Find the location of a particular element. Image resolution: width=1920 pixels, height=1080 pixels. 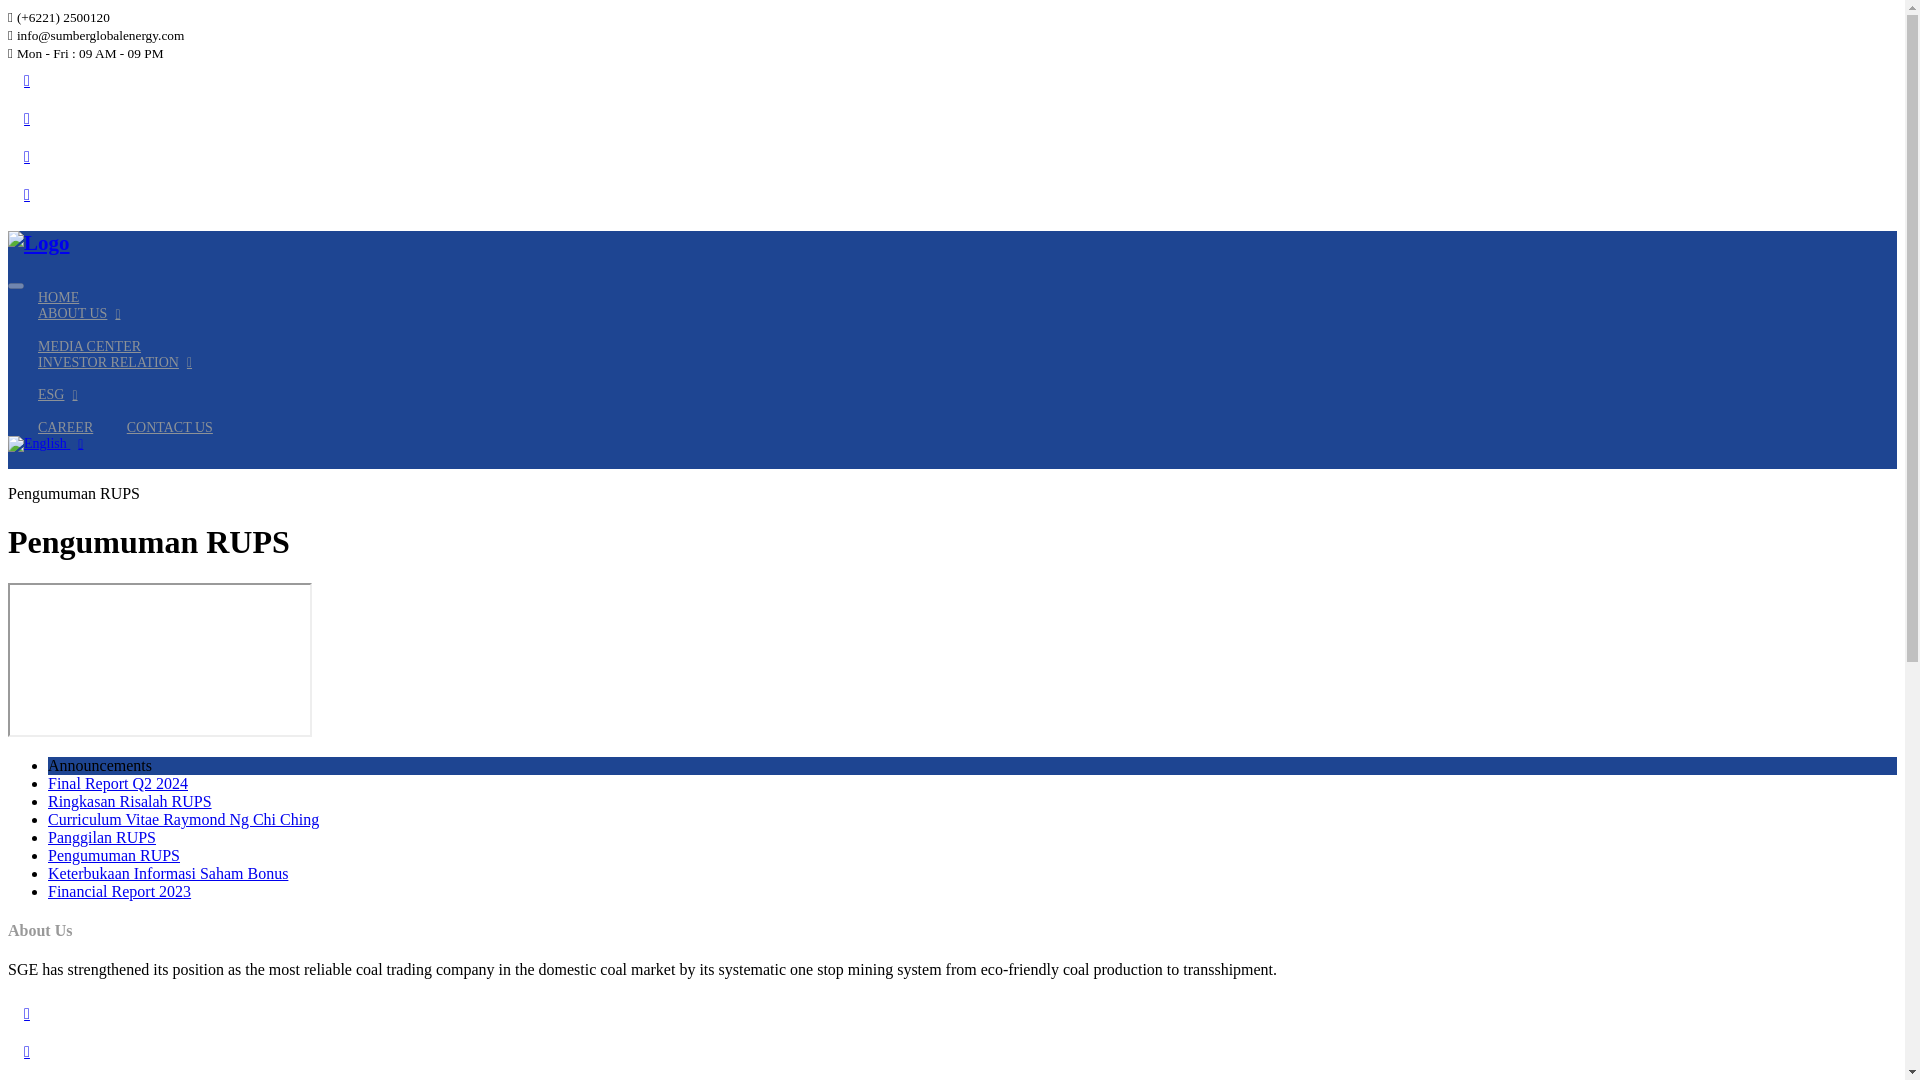

Curriculum Vitae Raymond Ng Chi Ching is located at coordinates (183, 820).